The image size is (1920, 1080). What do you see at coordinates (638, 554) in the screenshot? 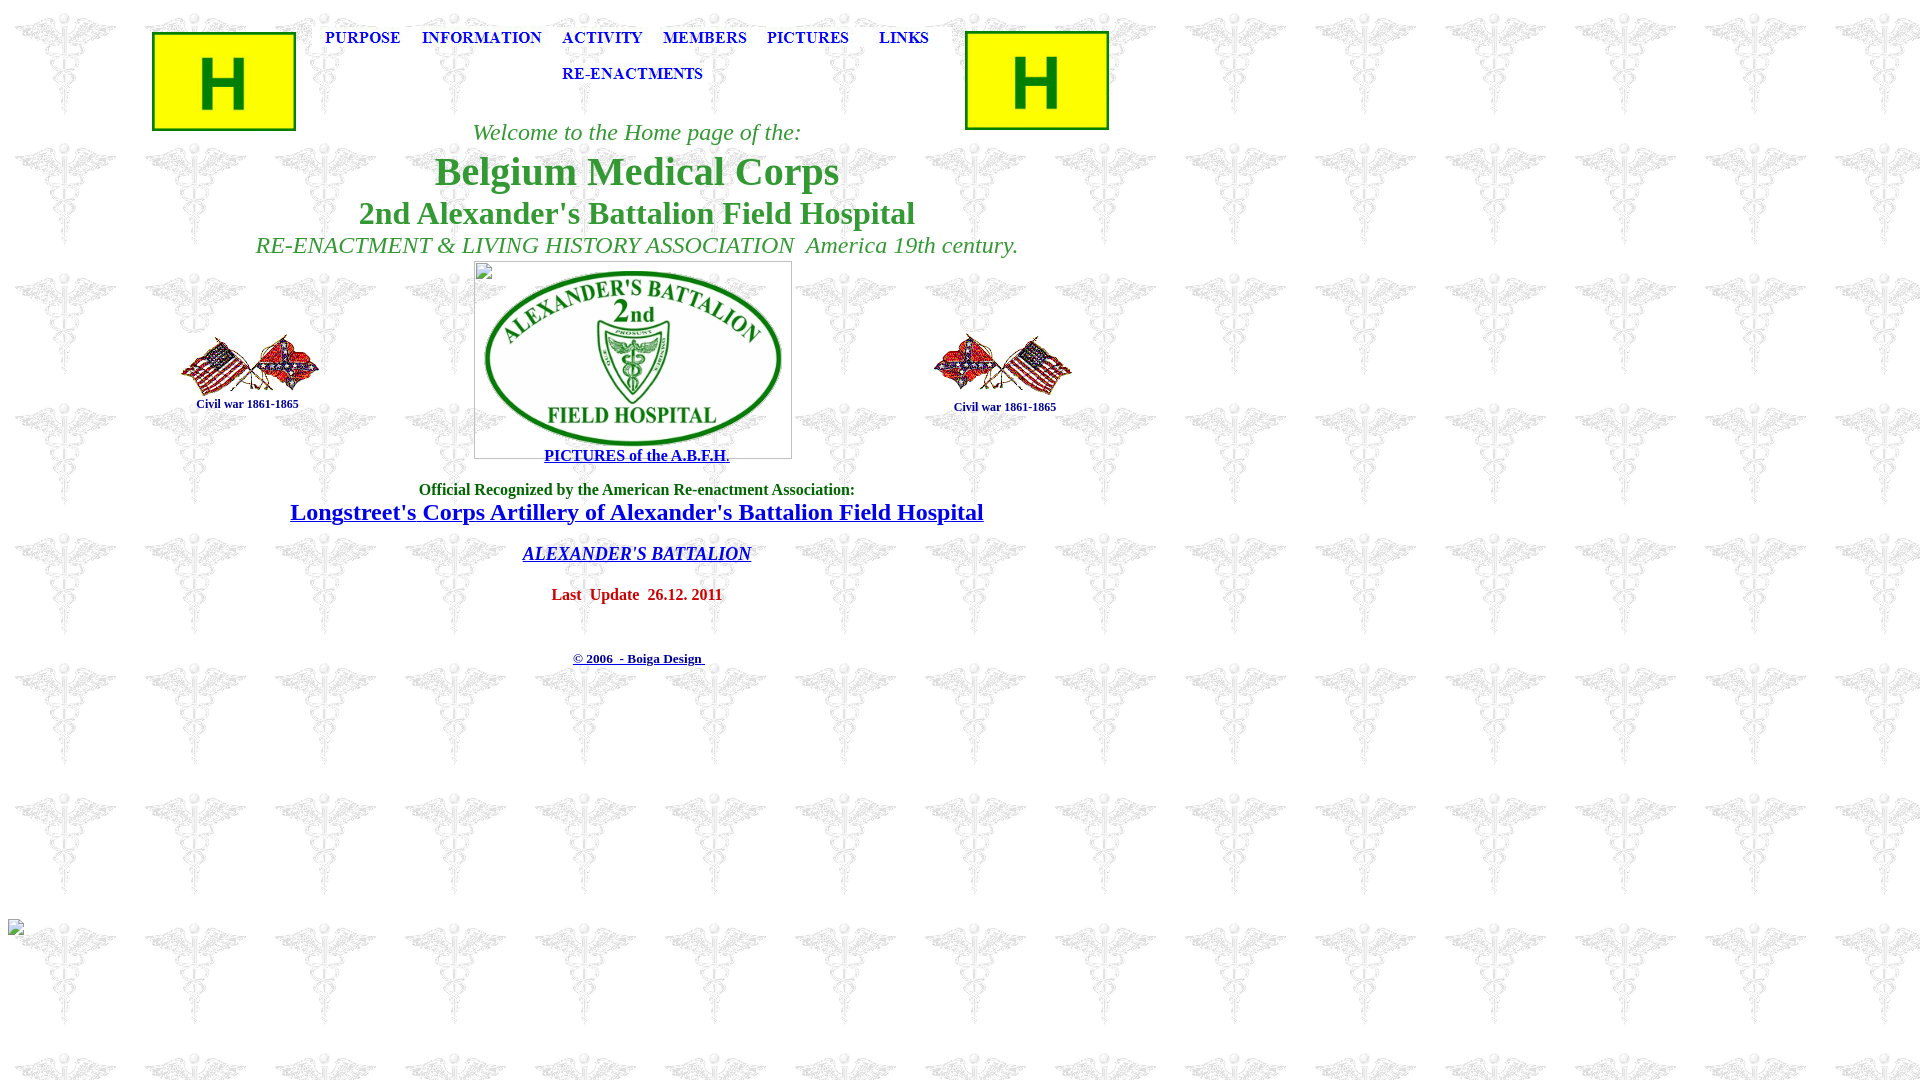
I see `ALEXANDER'S BATTALION` at bounding box center [638, 554].